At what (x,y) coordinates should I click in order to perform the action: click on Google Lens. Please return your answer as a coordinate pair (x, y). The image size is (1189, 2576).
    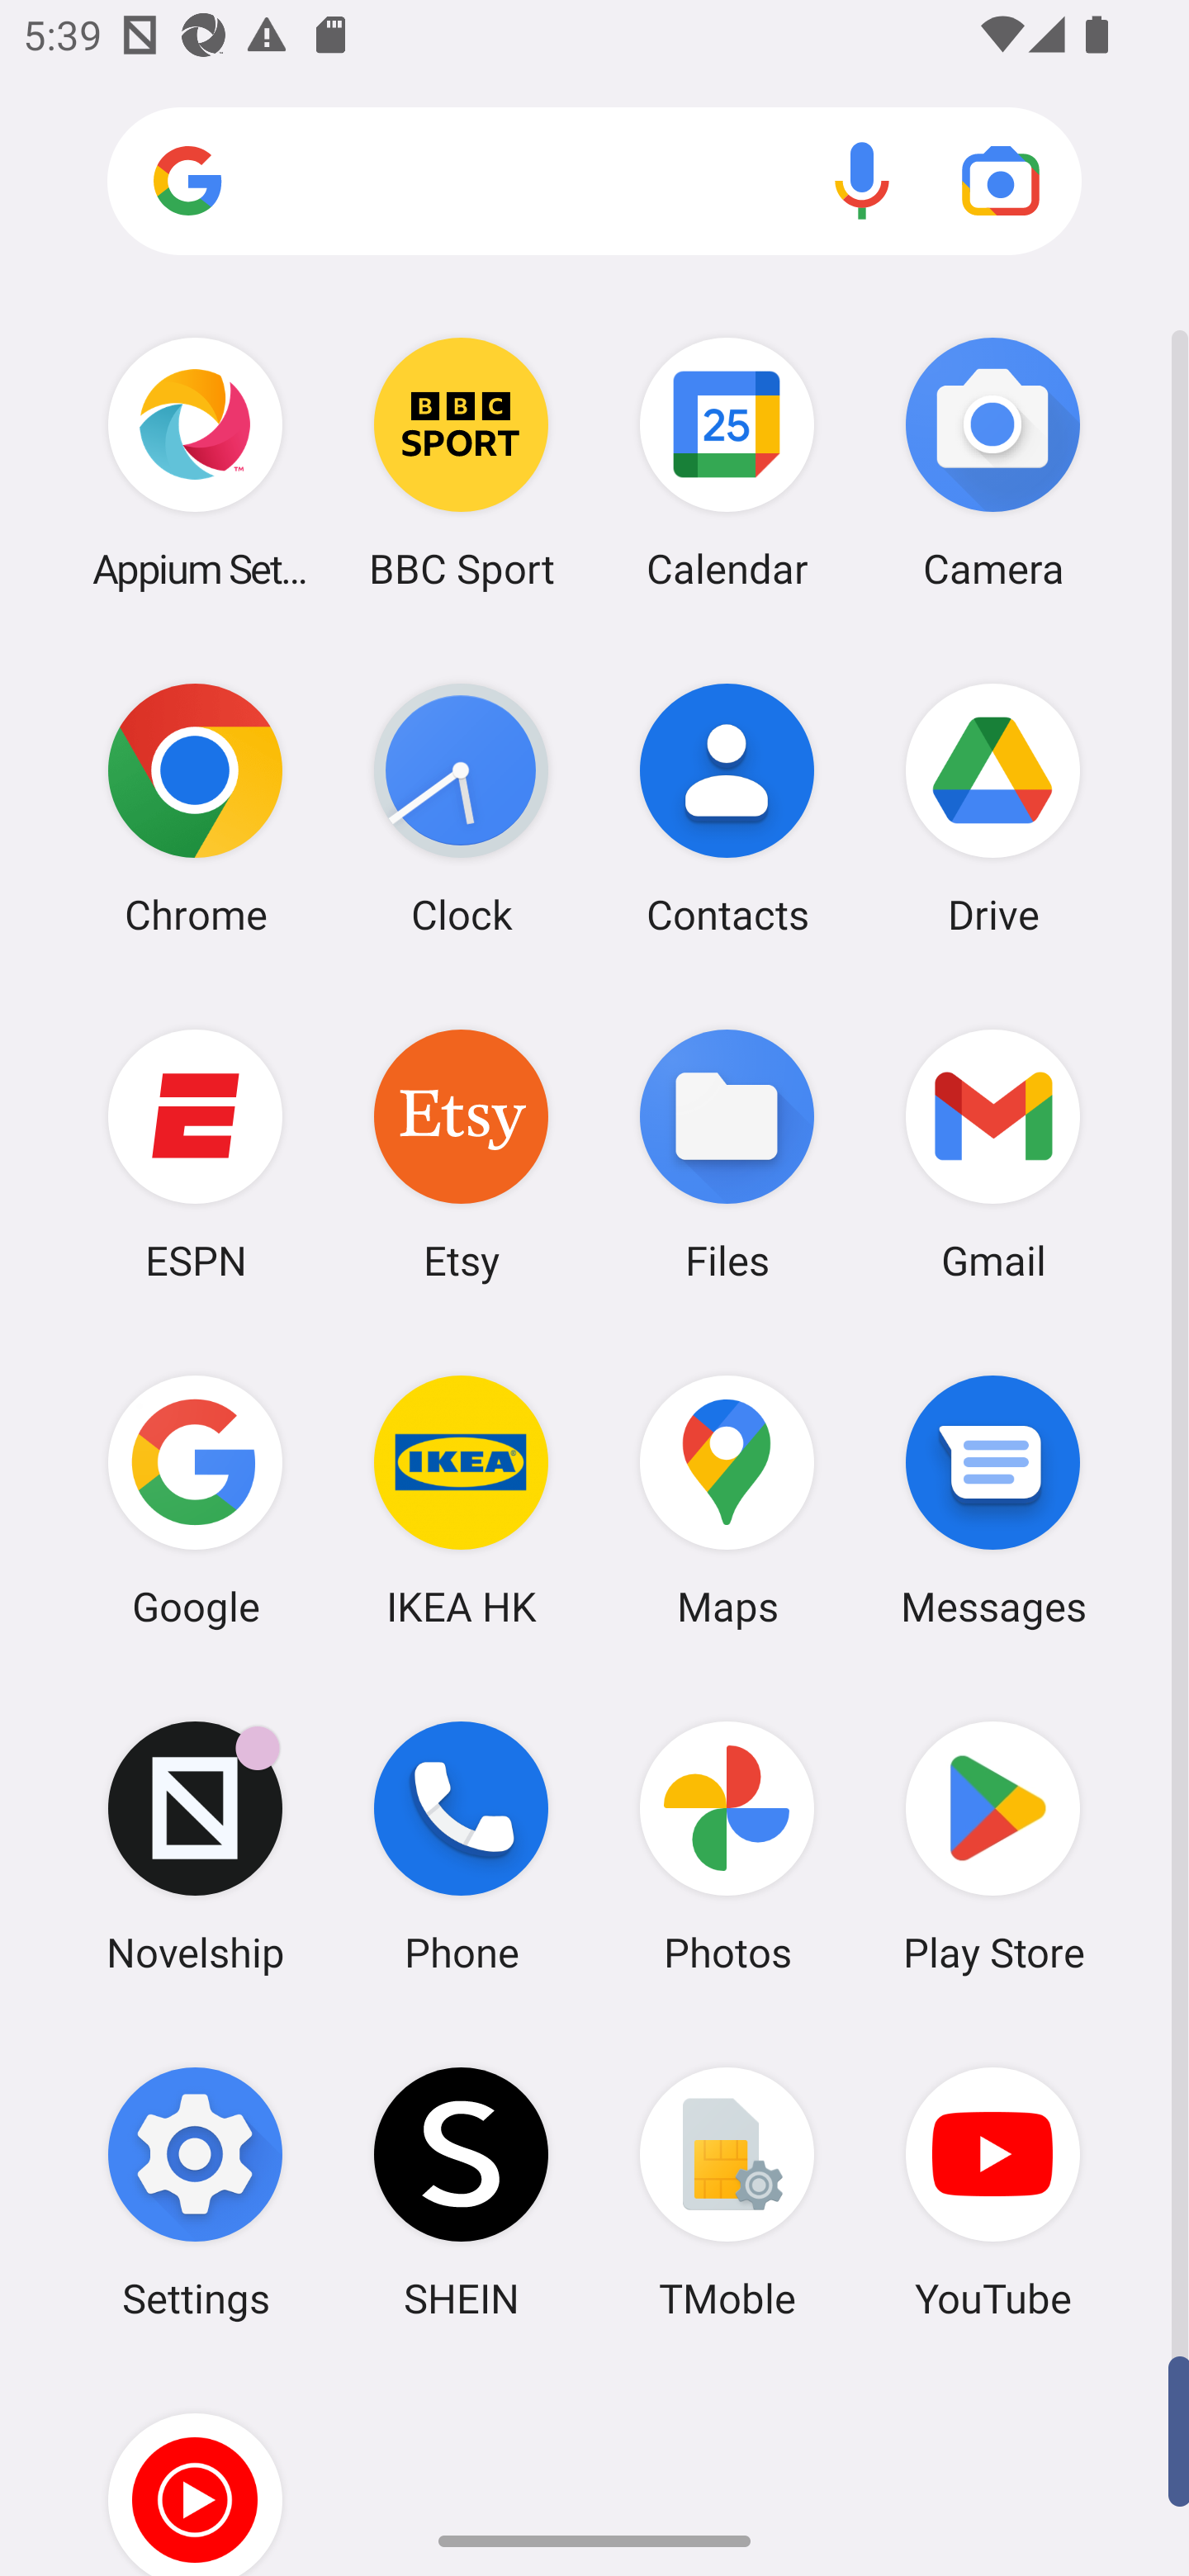
    Looking at the image, I should click on (1001, 180).